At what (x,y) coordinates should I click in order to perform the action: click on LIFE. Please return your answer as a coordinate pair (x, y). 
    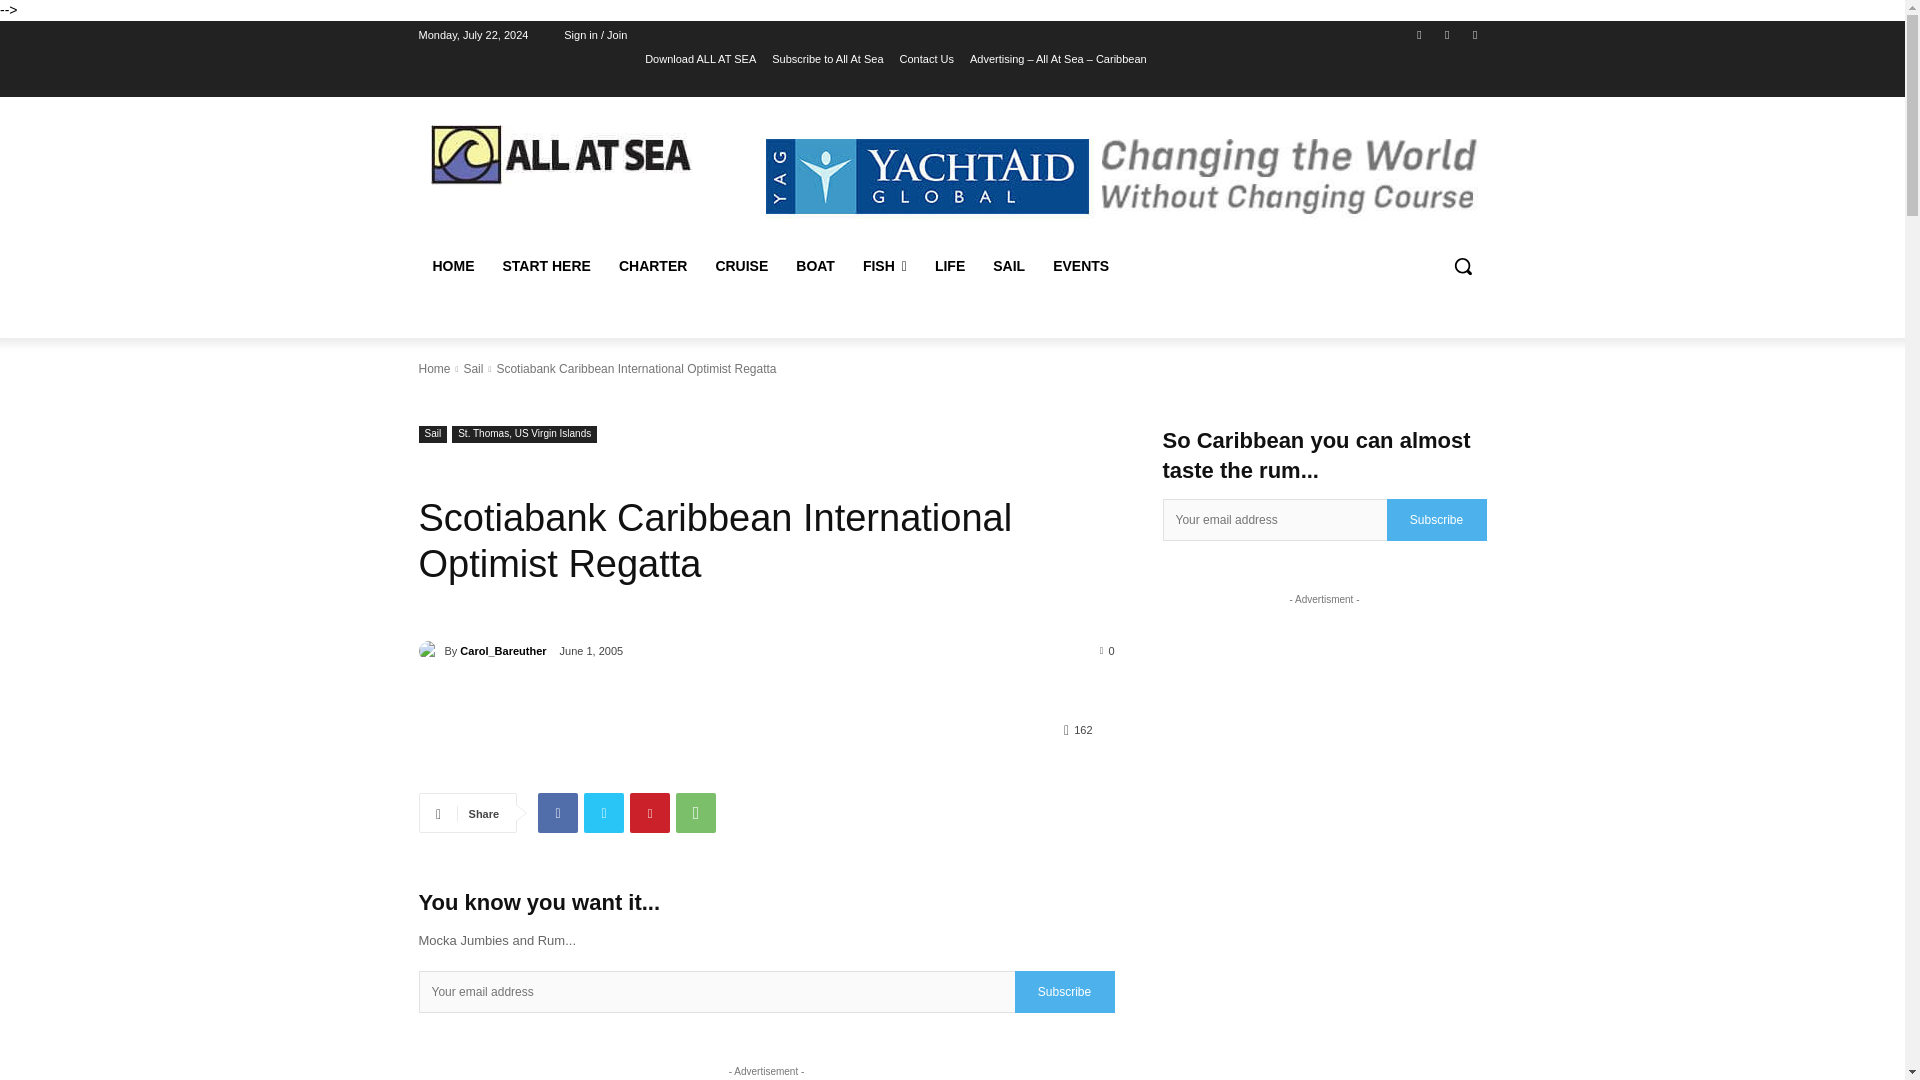
    Looking at the image, I should click on (950, 266).